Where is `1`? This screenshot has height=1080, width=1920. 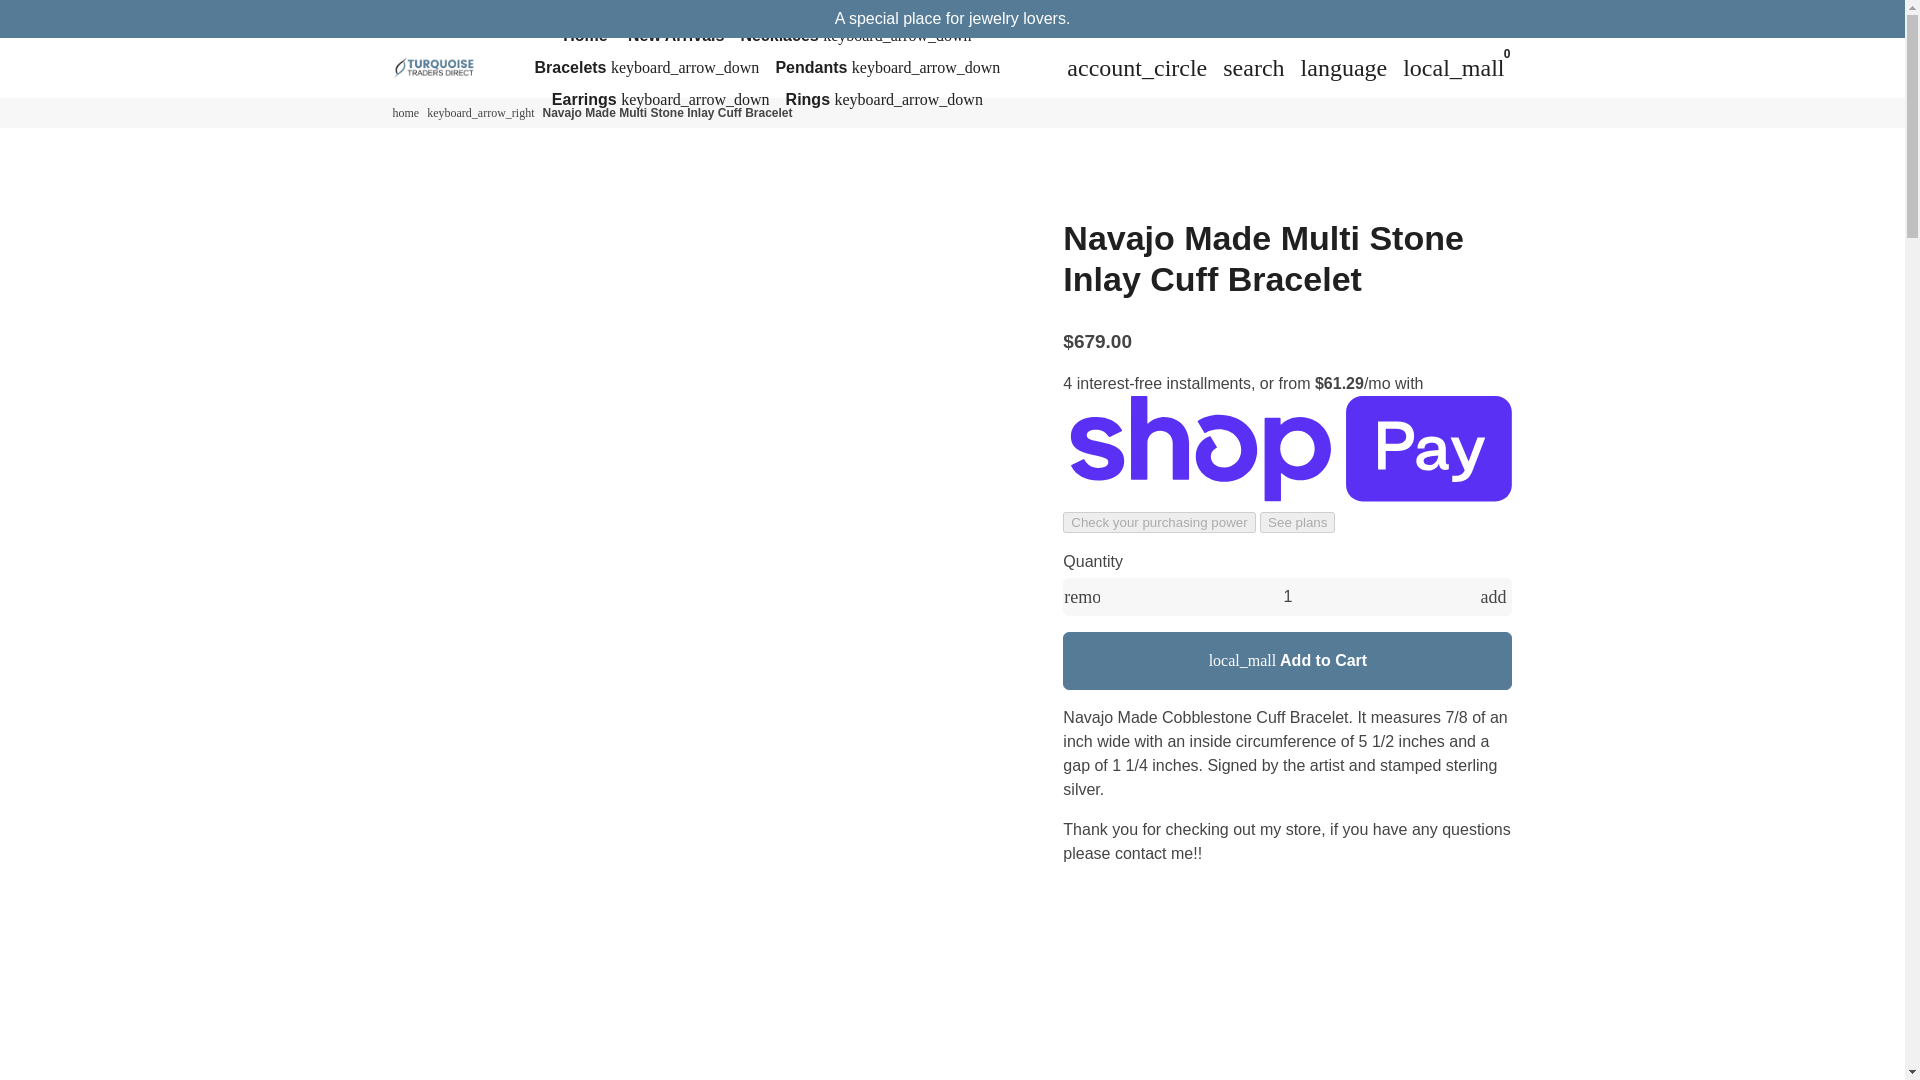
1 is located at coordinates (1288, 596).